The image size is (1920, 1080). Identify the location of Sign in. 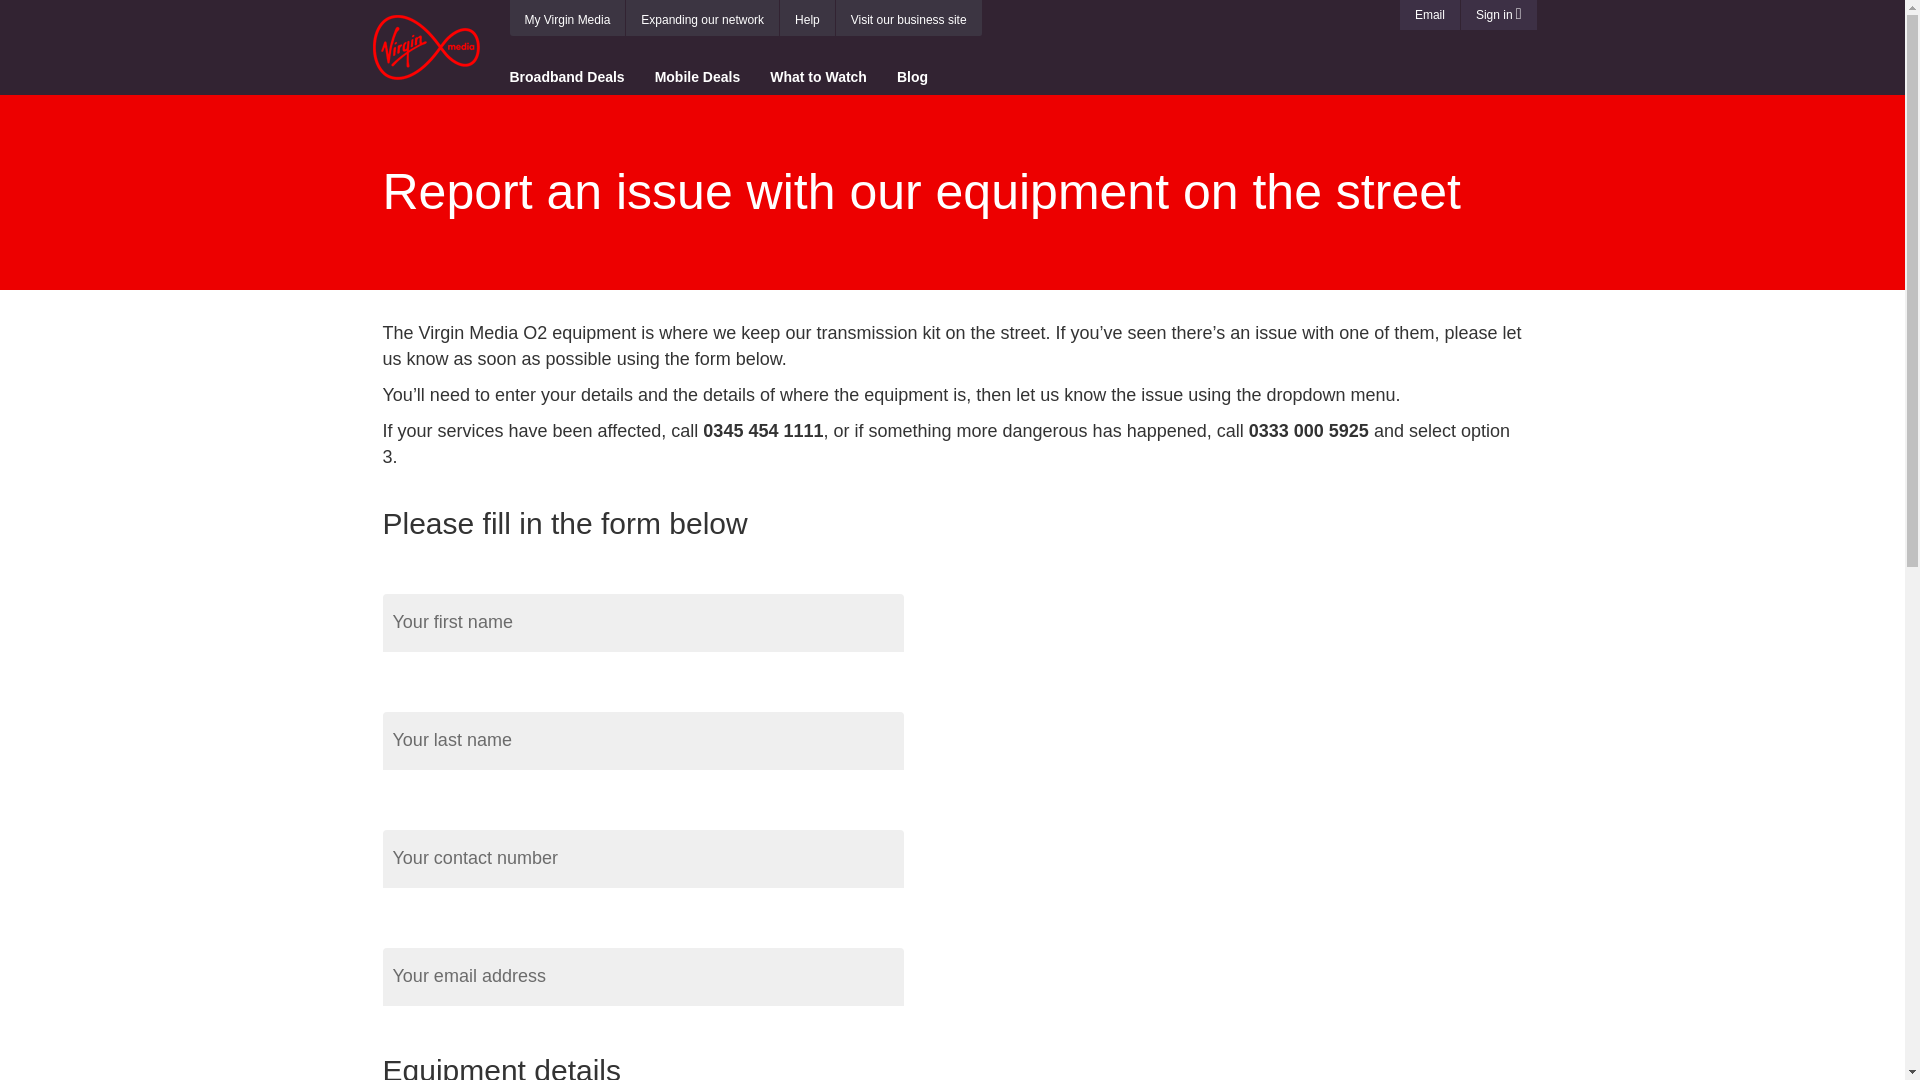
(1499, 15).